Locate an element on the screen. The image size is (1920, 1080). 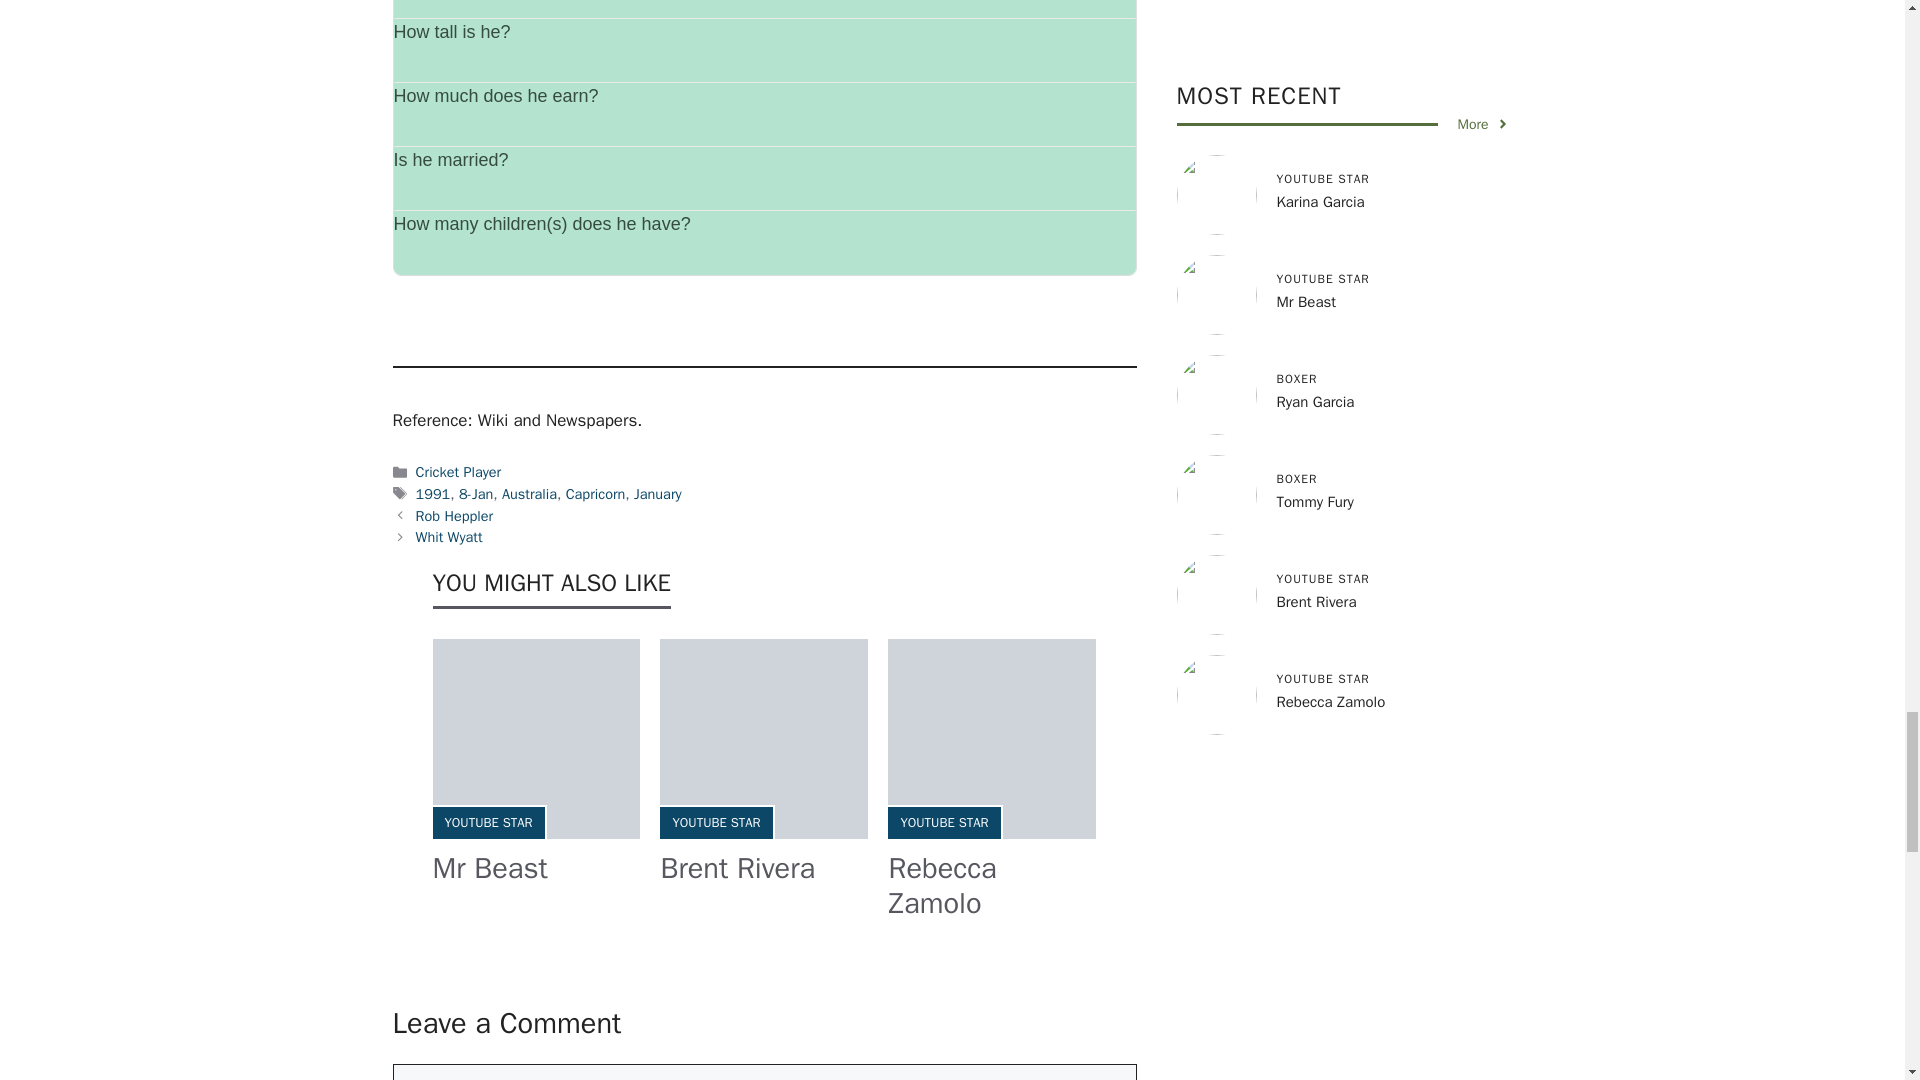
Brent Rivera is located at coordinates (737, 868).